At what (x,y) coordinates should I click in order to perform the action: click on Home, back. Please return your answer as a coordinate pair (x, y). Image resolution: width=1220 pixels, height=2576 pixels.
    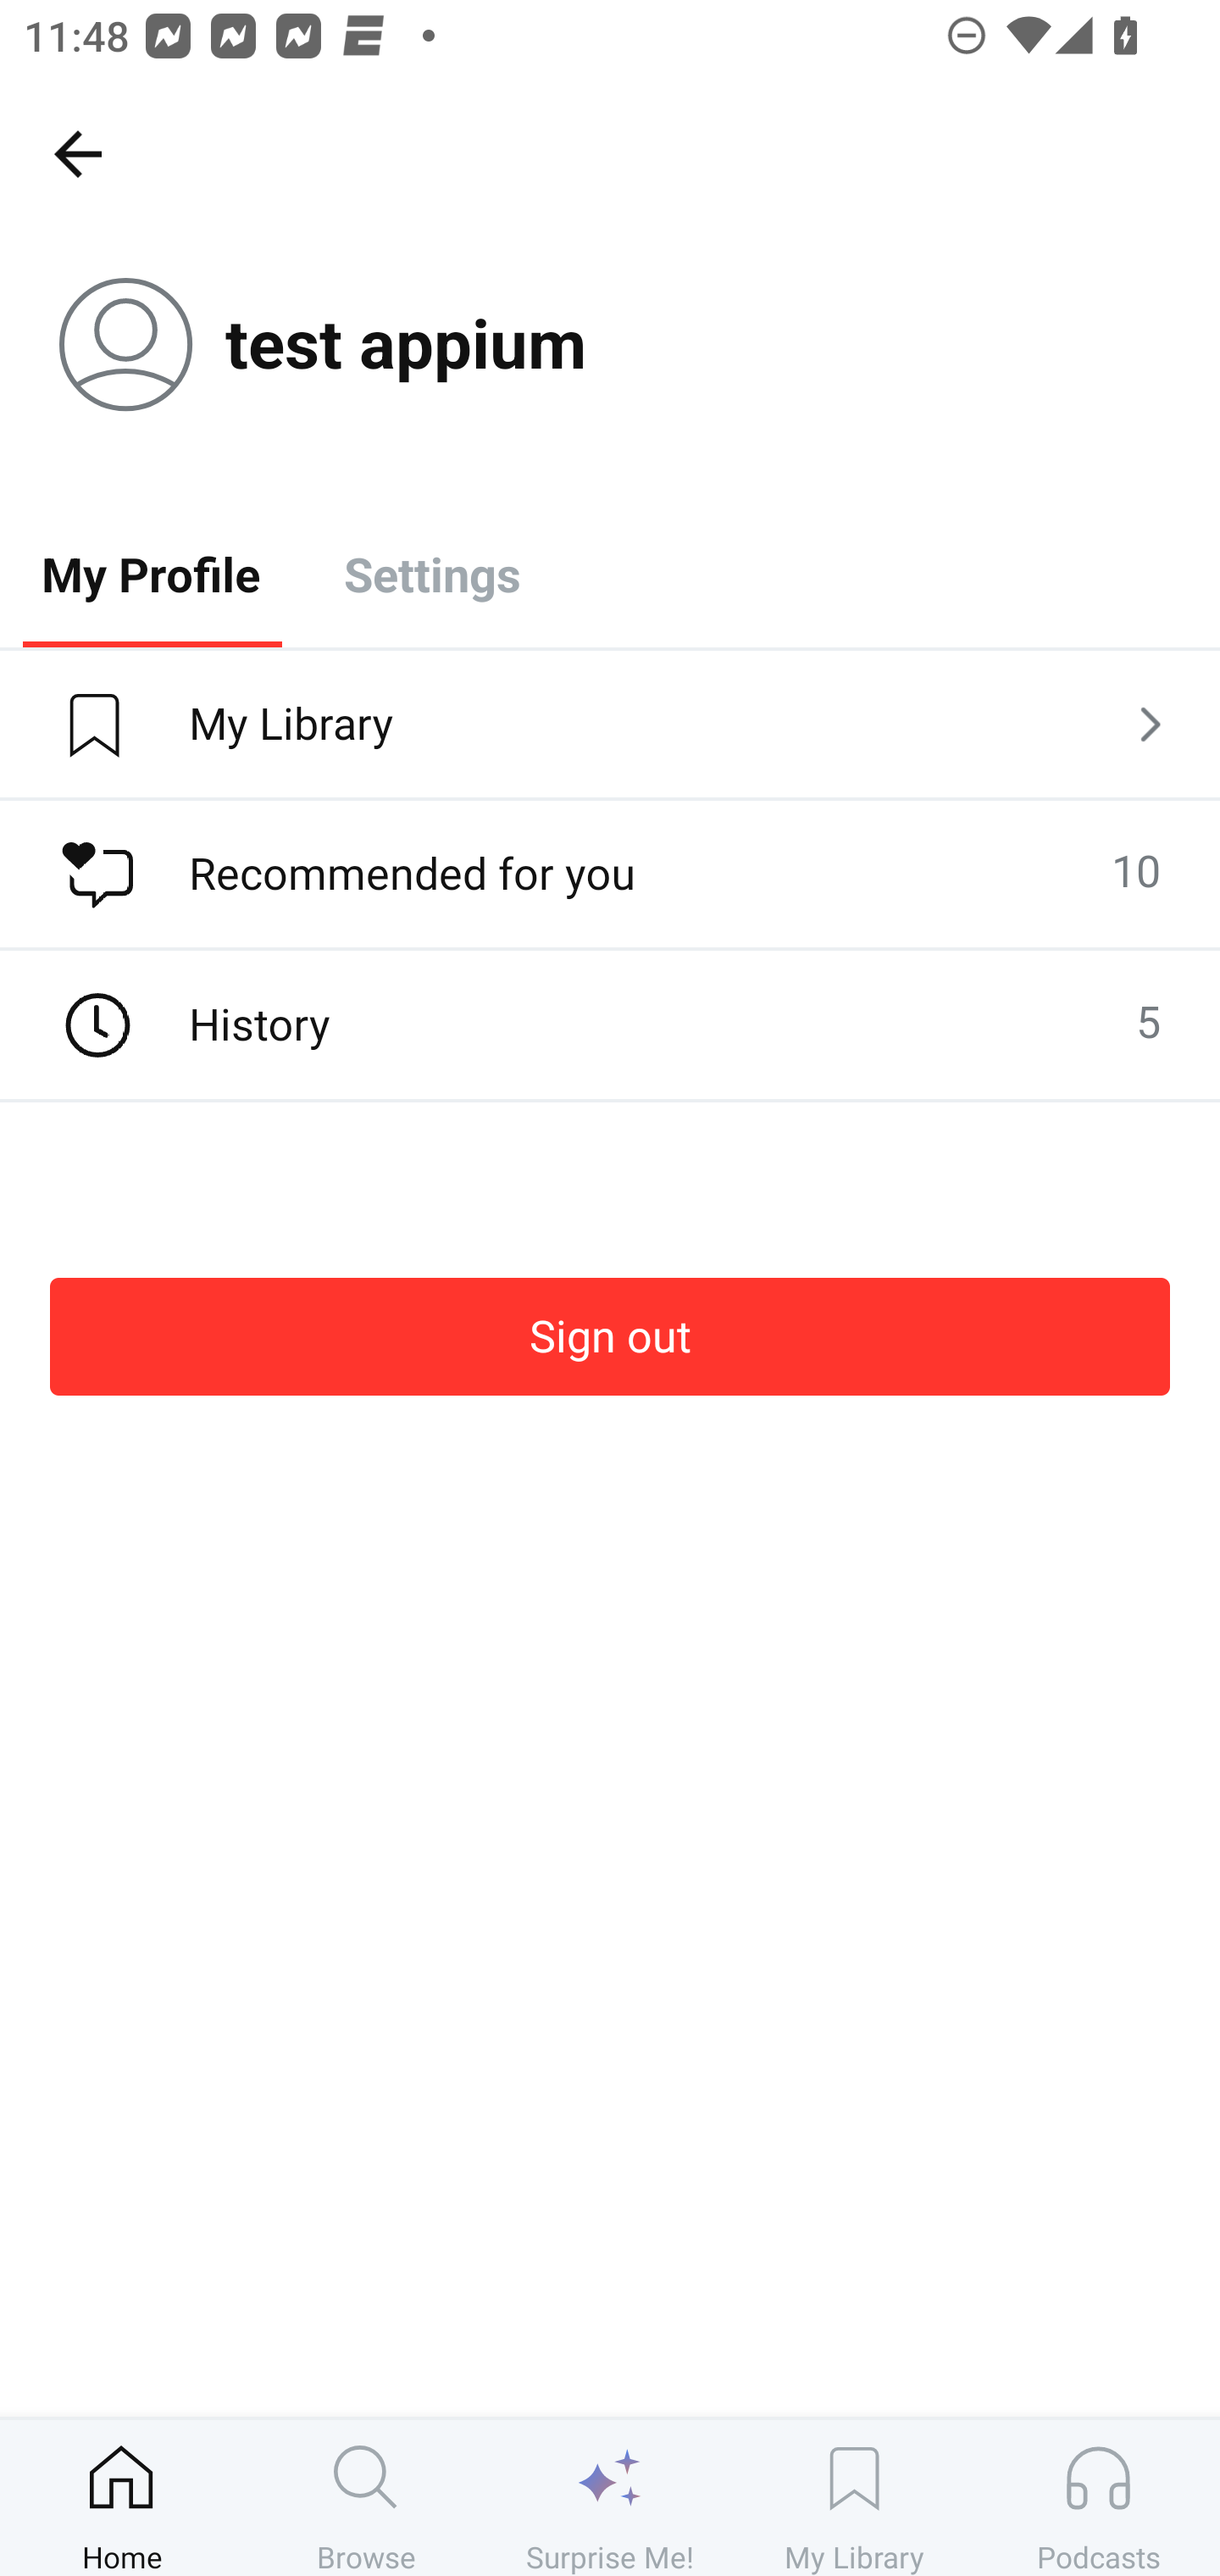
    Looking at the image, I should click on (77, 153).